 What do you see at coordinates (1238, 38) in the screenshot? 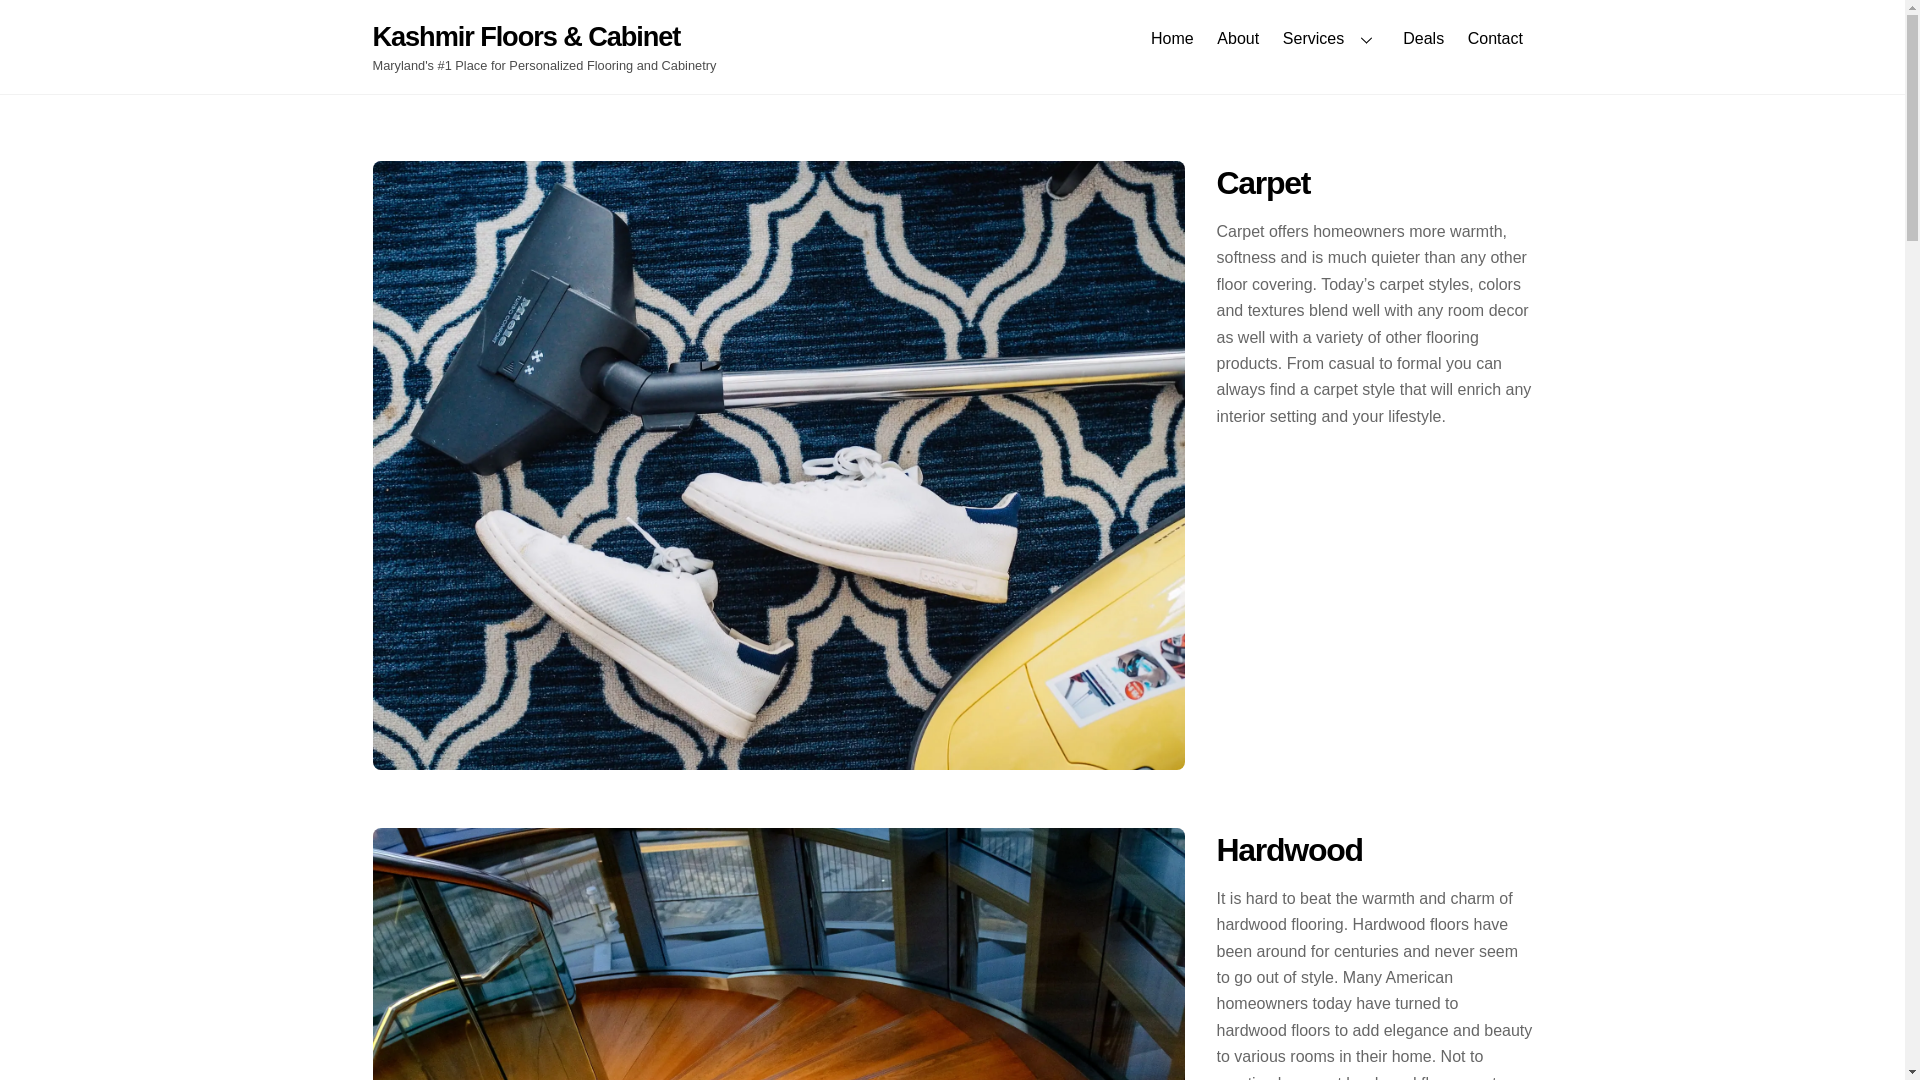
I see `hardwood` at bounding box center [1238, 38].